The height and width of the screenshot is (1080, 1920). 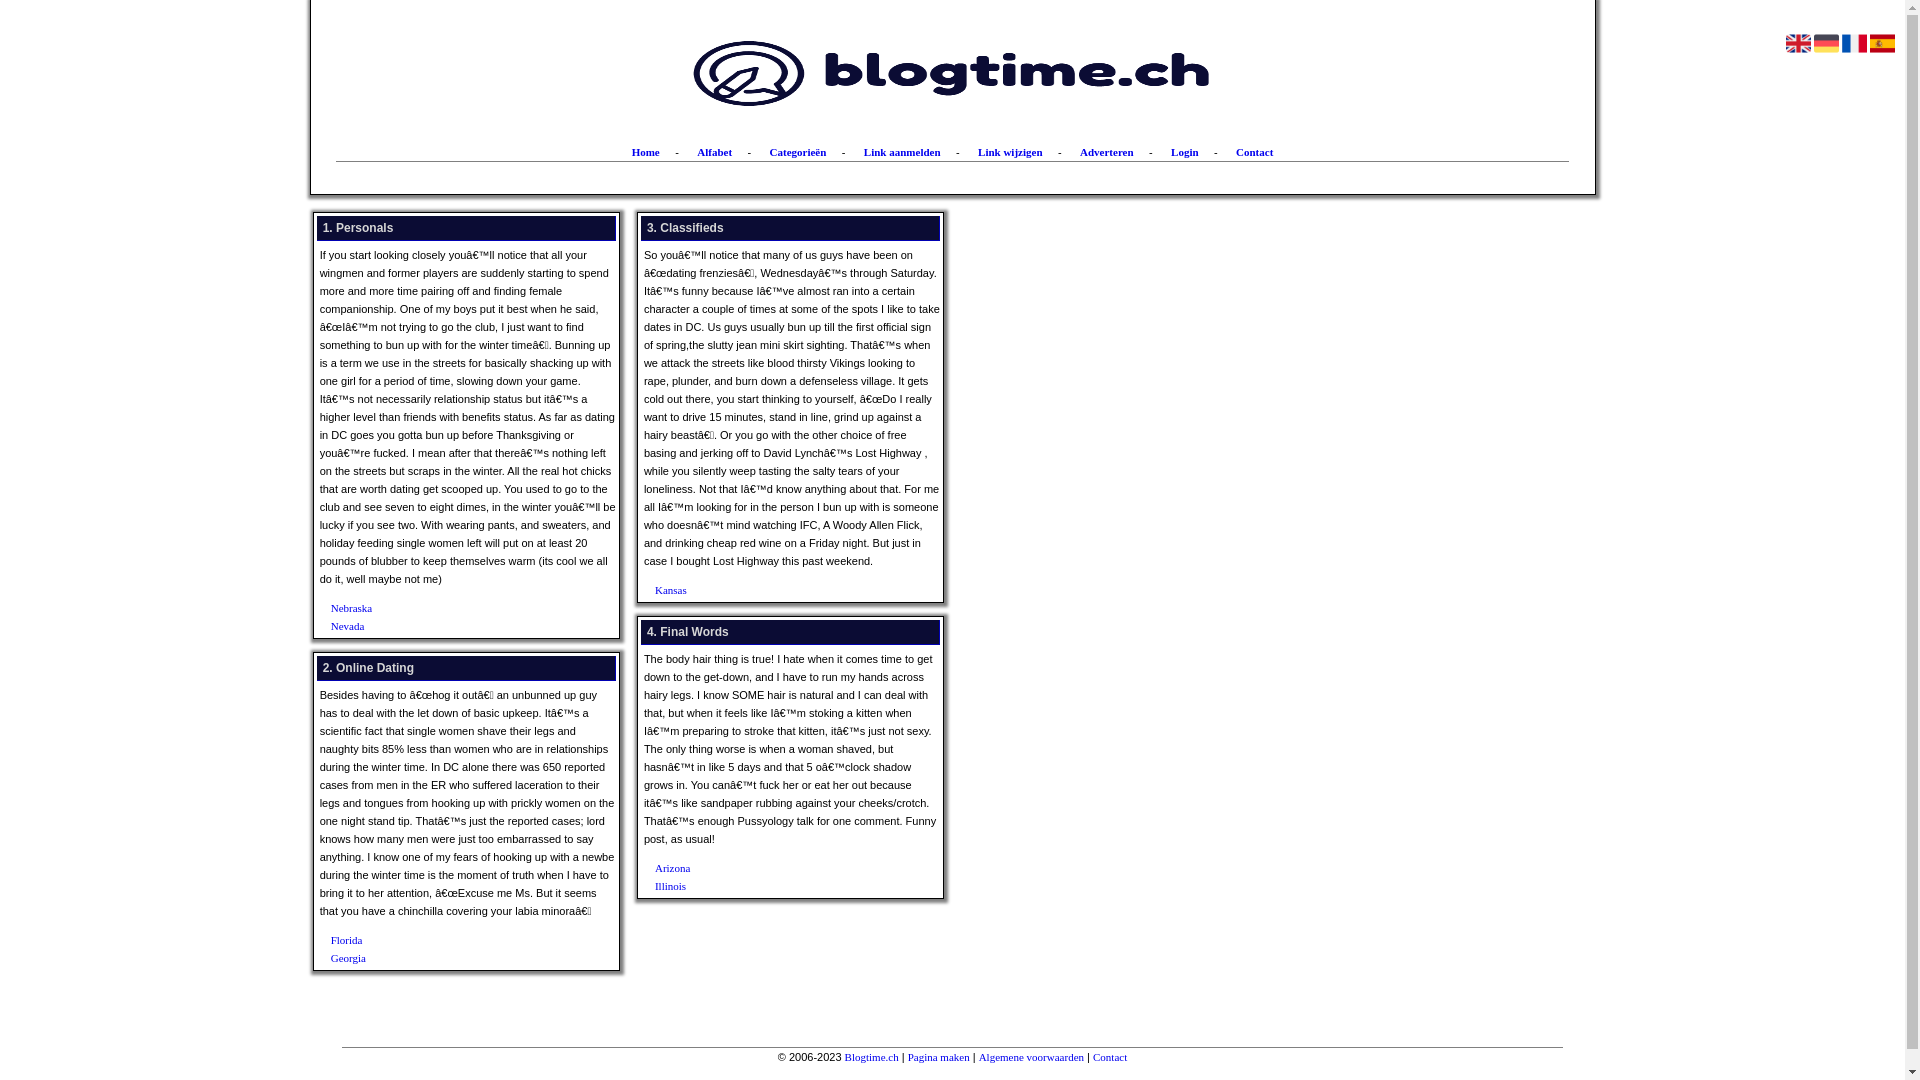 I want to click on Home, so click(x=646, y=152).